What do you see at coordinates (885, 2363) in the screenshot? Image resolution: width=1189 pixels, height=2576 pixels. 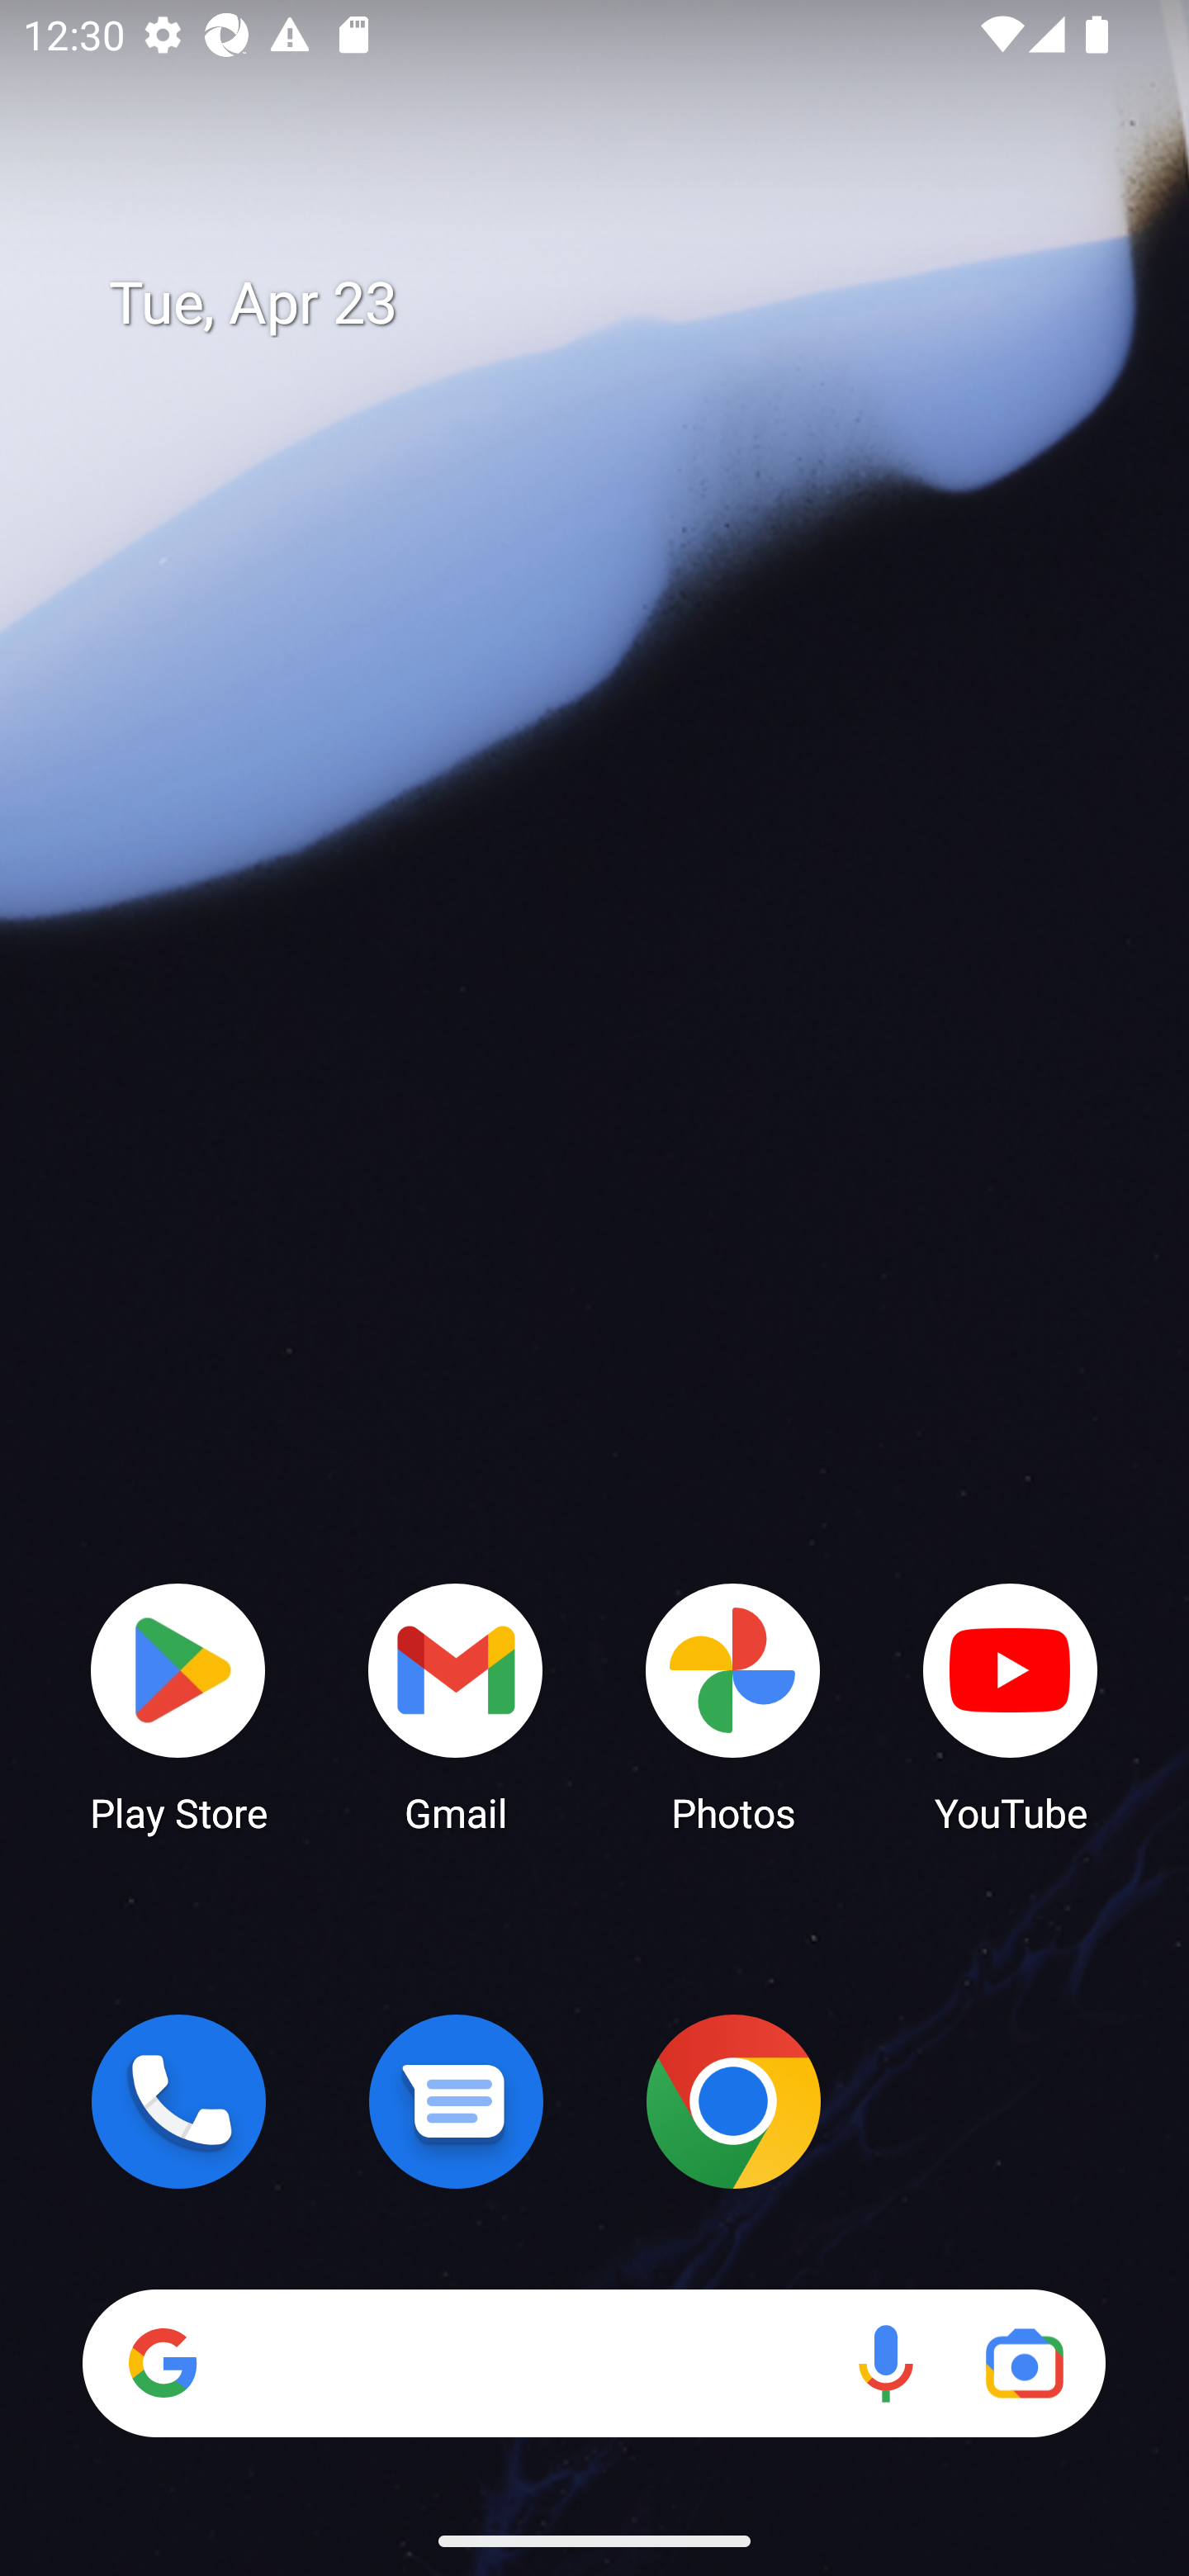 I see `Voice search` at bounding box center [885, 2363].